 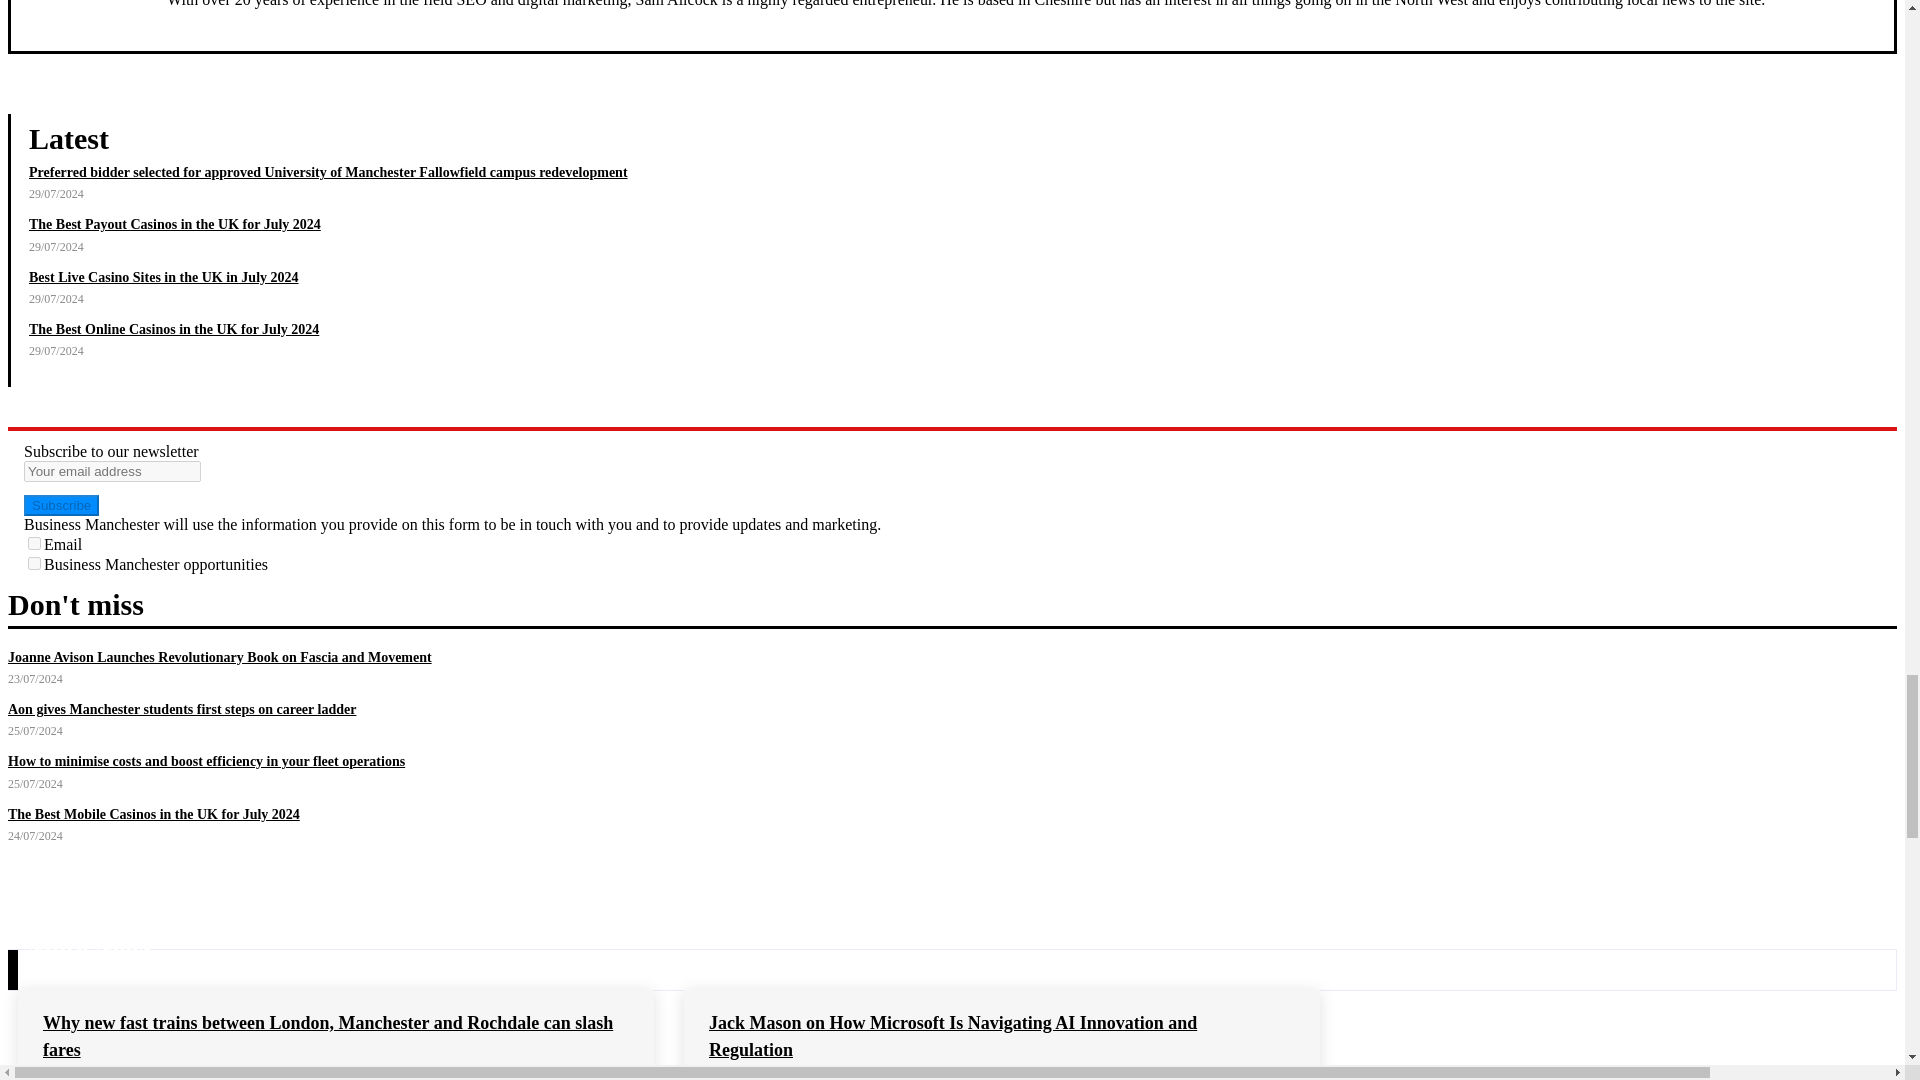 I want to click on Y, so click(x=34, y=542).